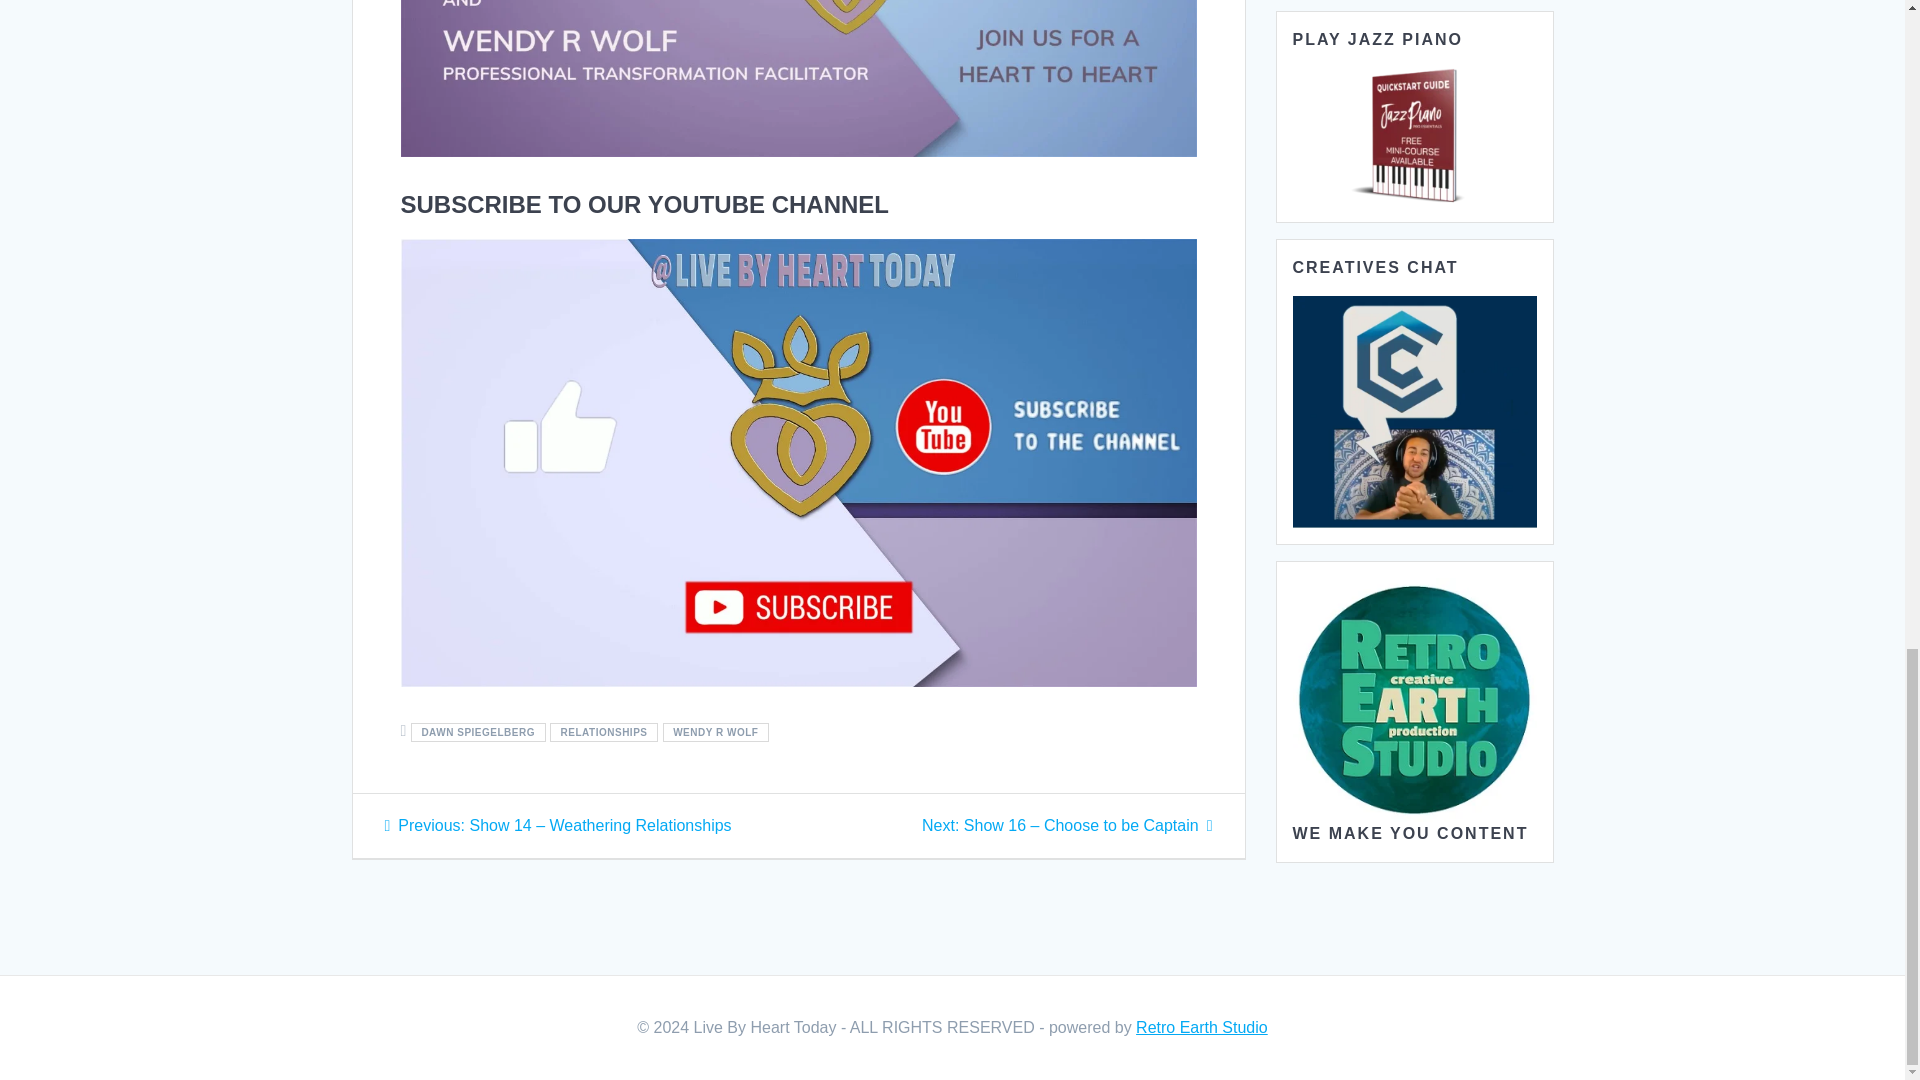 The image size is (1920, 1080). Describe the element at coordinates (604, 732) in the screenshot. I see `RELATIONSHIPS` at that location.